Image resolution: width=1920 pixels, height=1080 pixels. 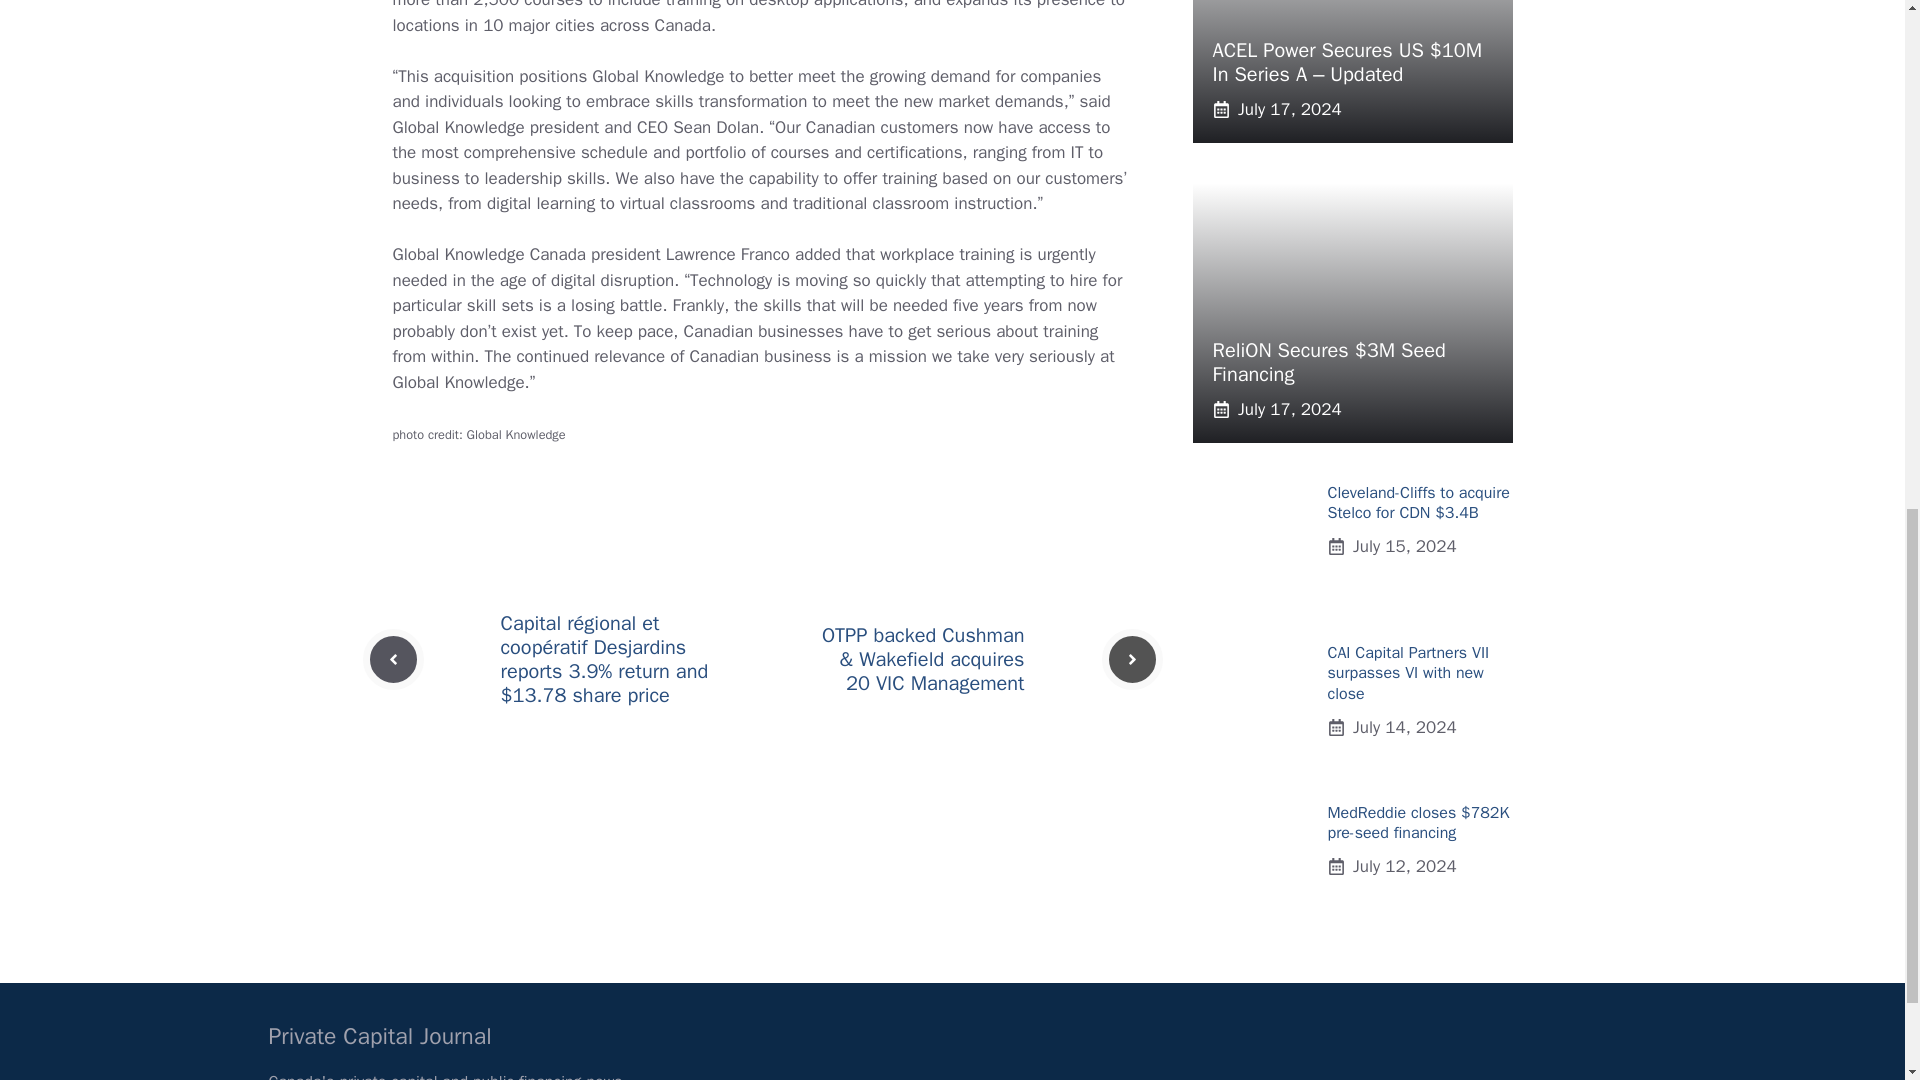 What do you see at coordinates (1855, 949) in the screenshot?
I see `Scroll back to top` at bounding box center [1855, 949].